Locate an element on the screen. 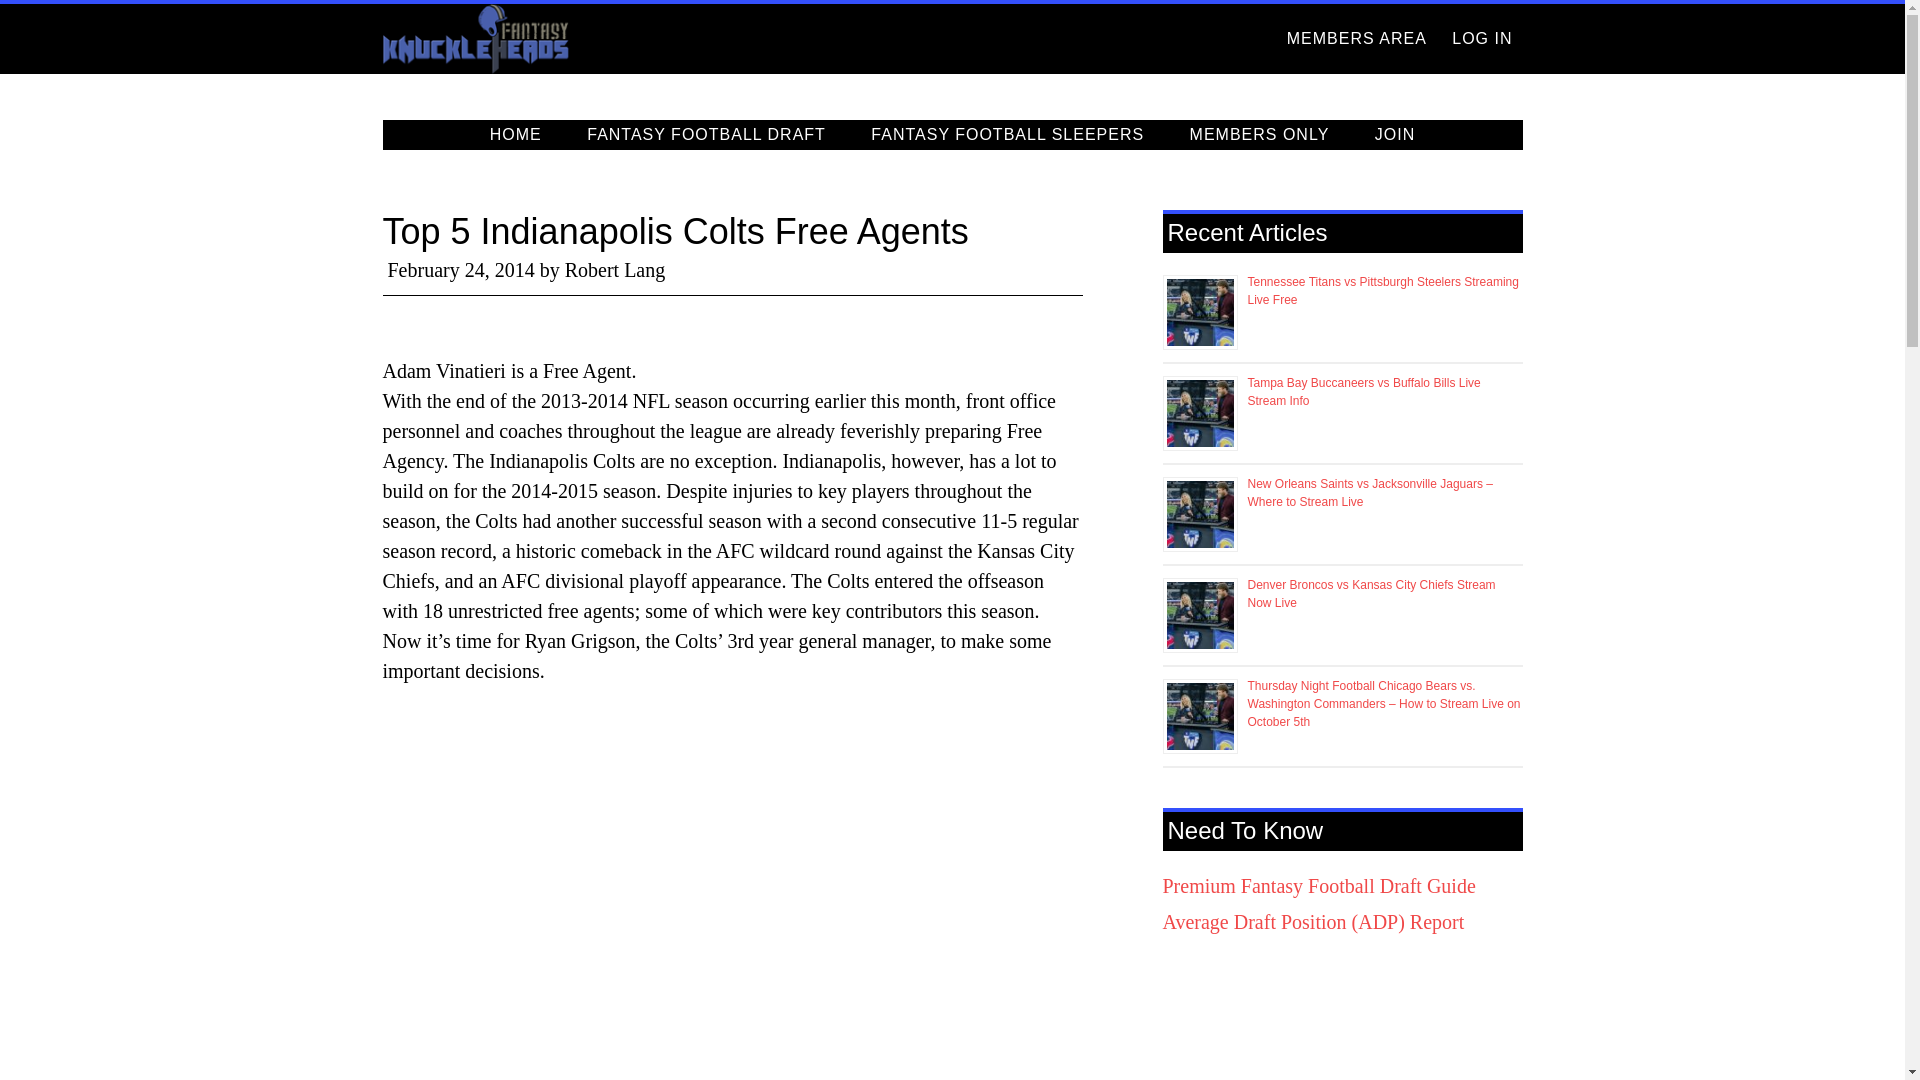 Image resolution: width=1920 pixels, height=1080 pixels. HOME is located at coordinates (516, 134).